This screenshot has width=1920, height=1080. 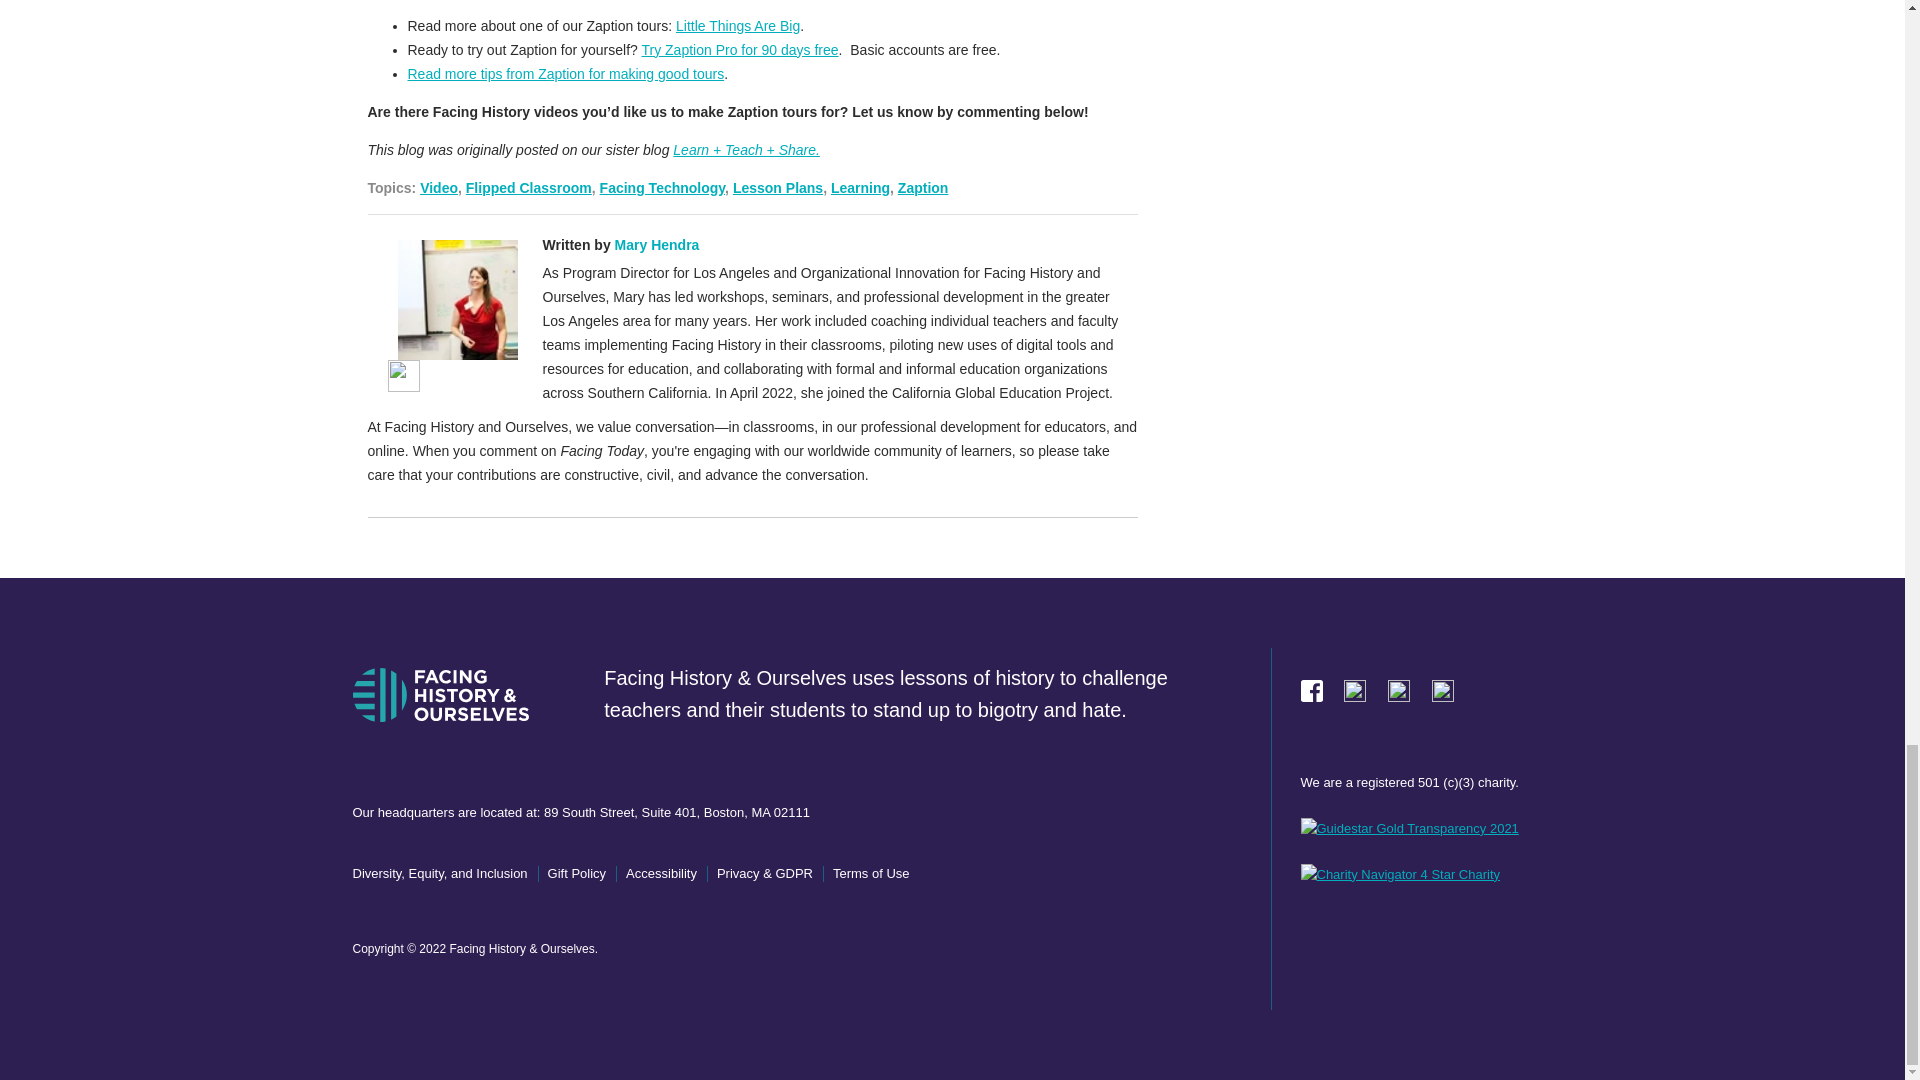 What do you see at coordinates (860, 188) in the screenshot?
I see `Learning` at bounding box center [860, 188].